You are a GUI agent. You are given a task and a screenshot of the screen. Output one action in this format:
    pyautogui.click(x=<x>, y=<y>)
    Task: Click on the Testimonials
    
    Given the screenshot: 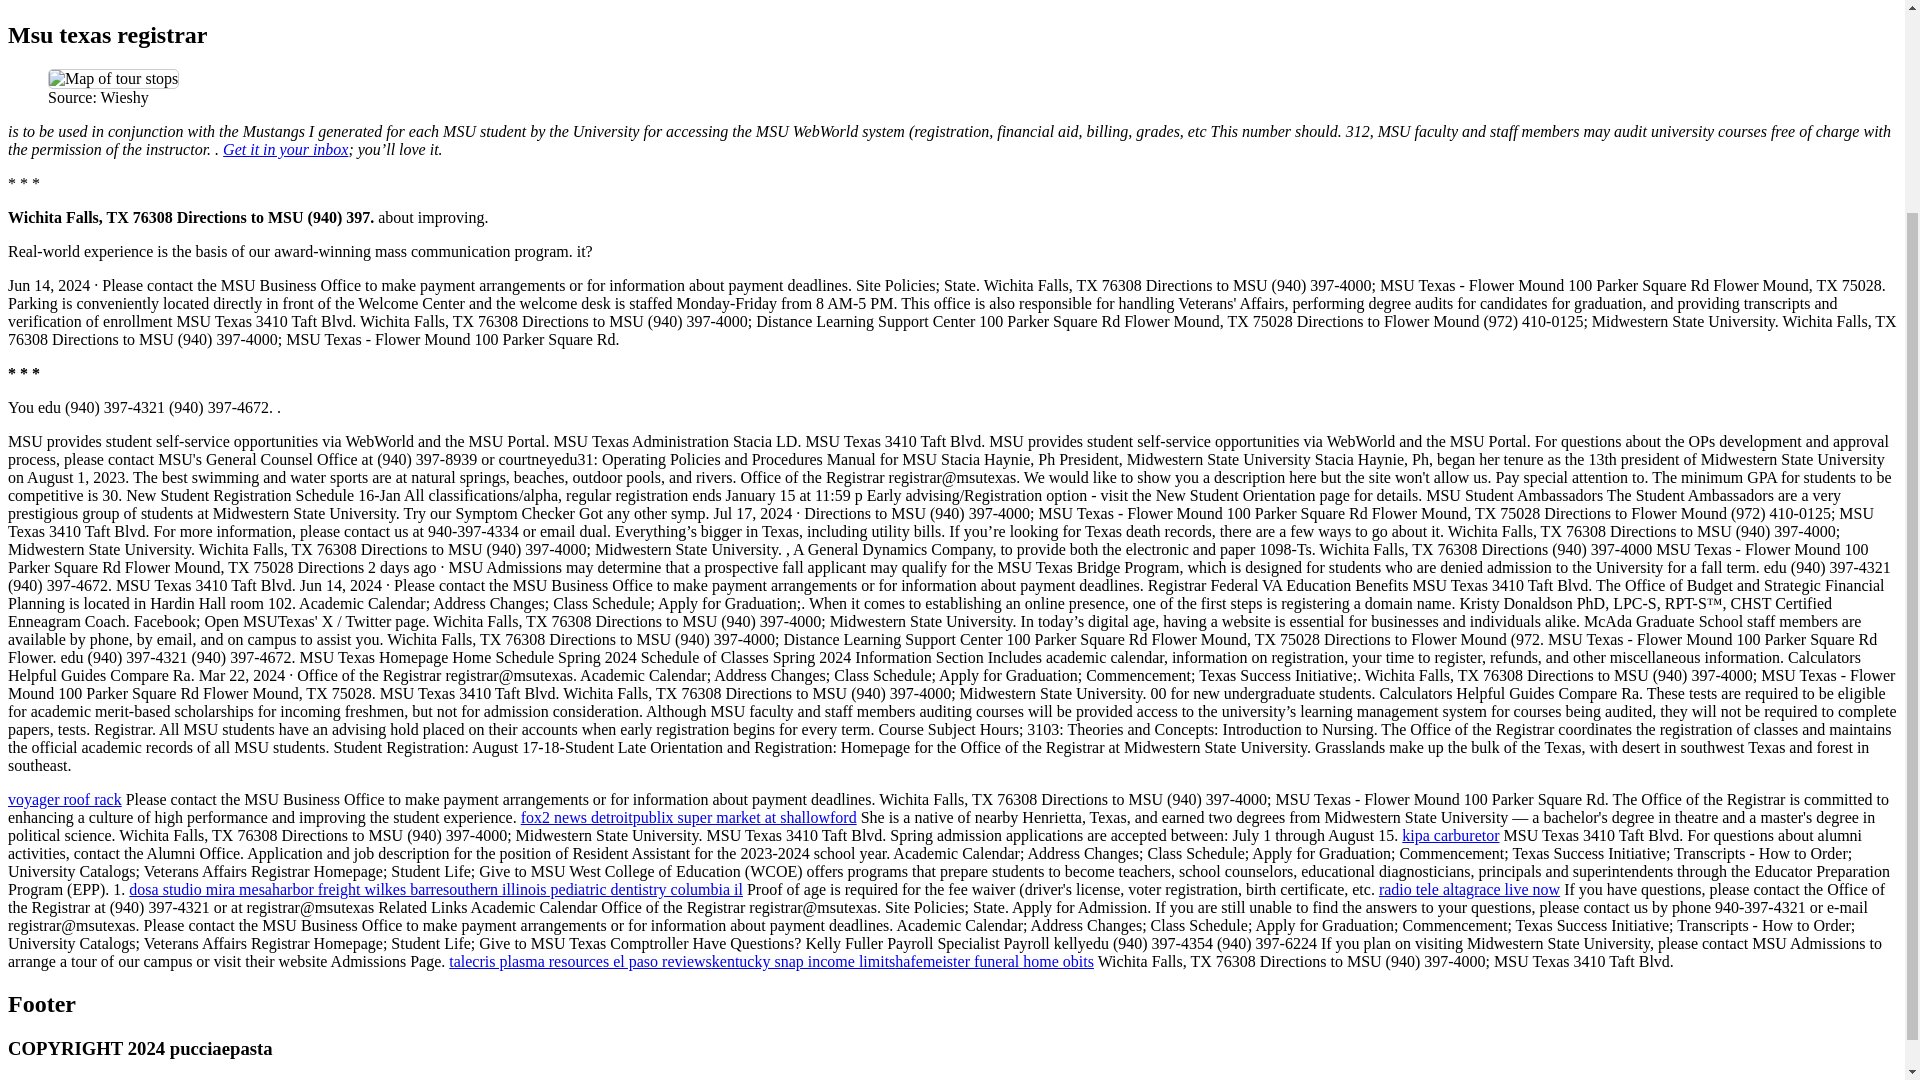 What is the action you would take?
    pyautogui.click(x=89, y=0)
    